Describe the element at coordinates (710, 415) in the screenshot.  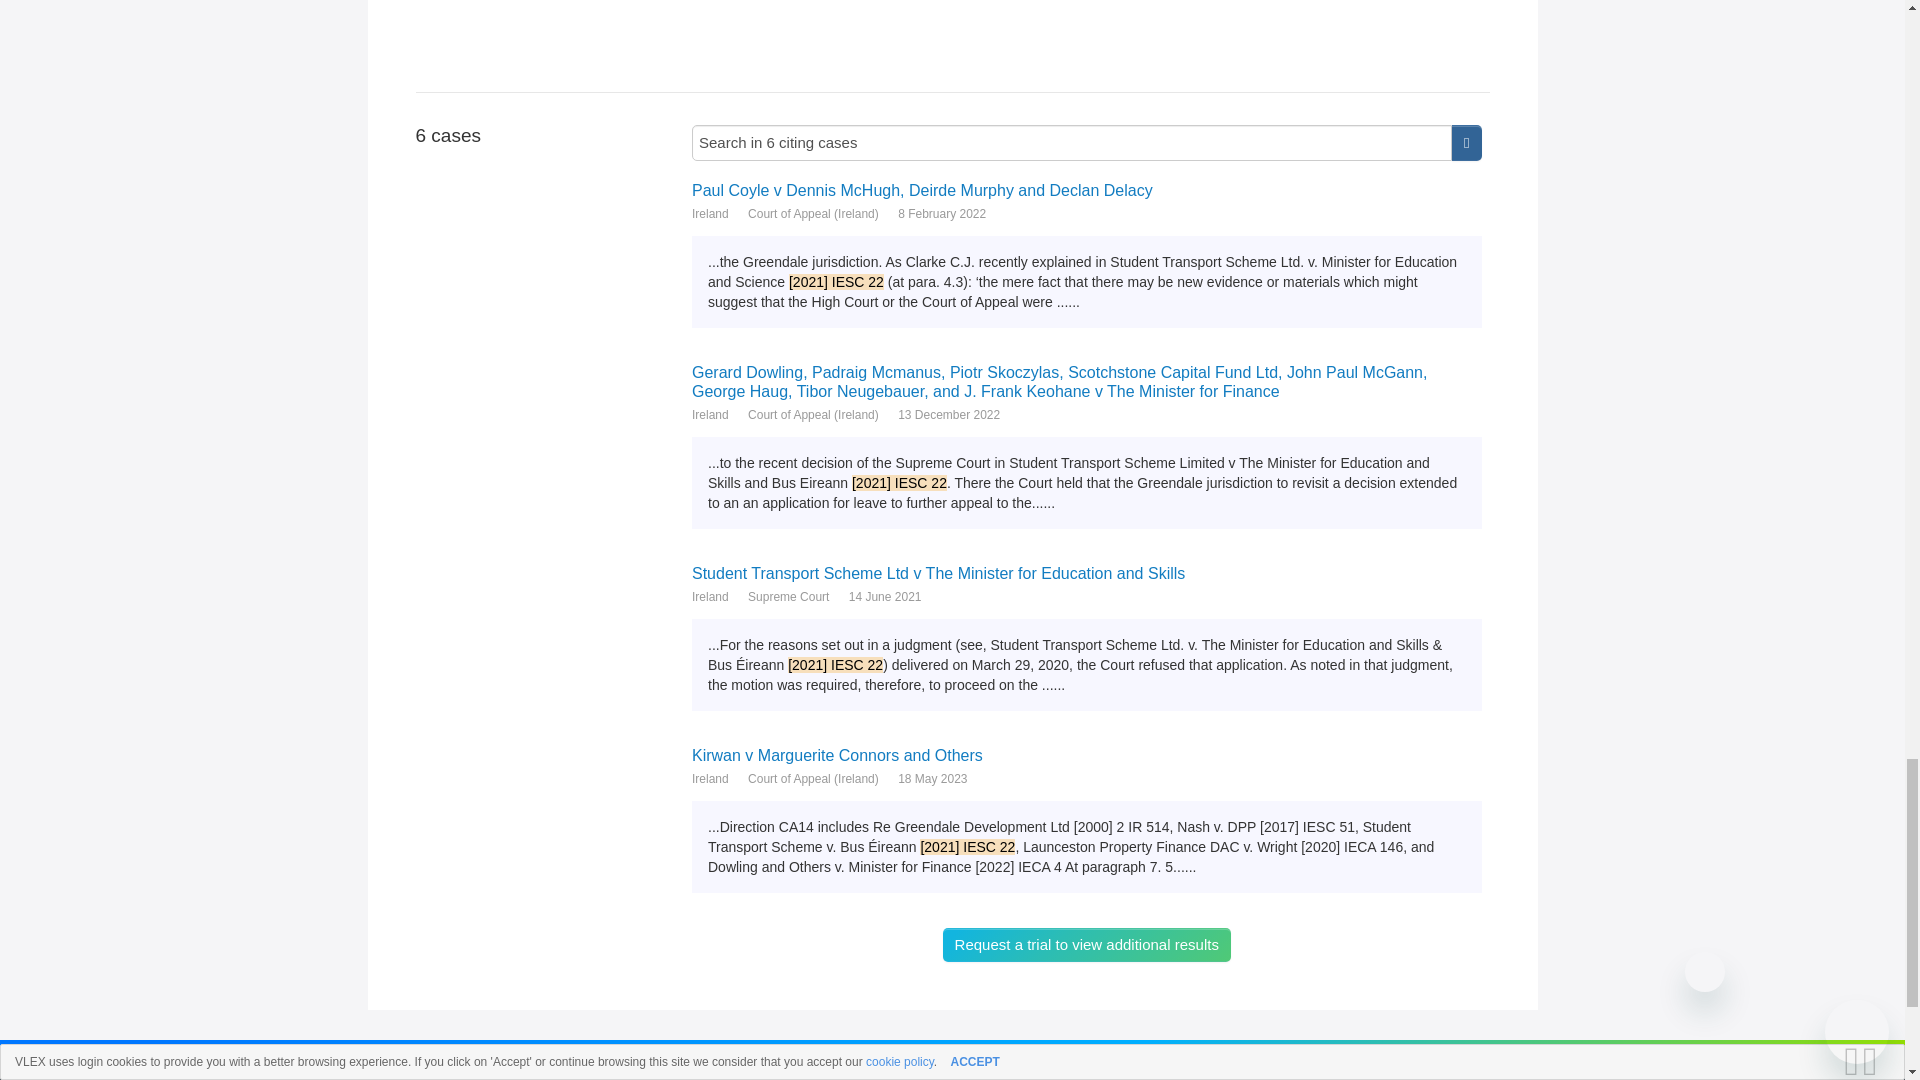
I see `Ireland` at that location.